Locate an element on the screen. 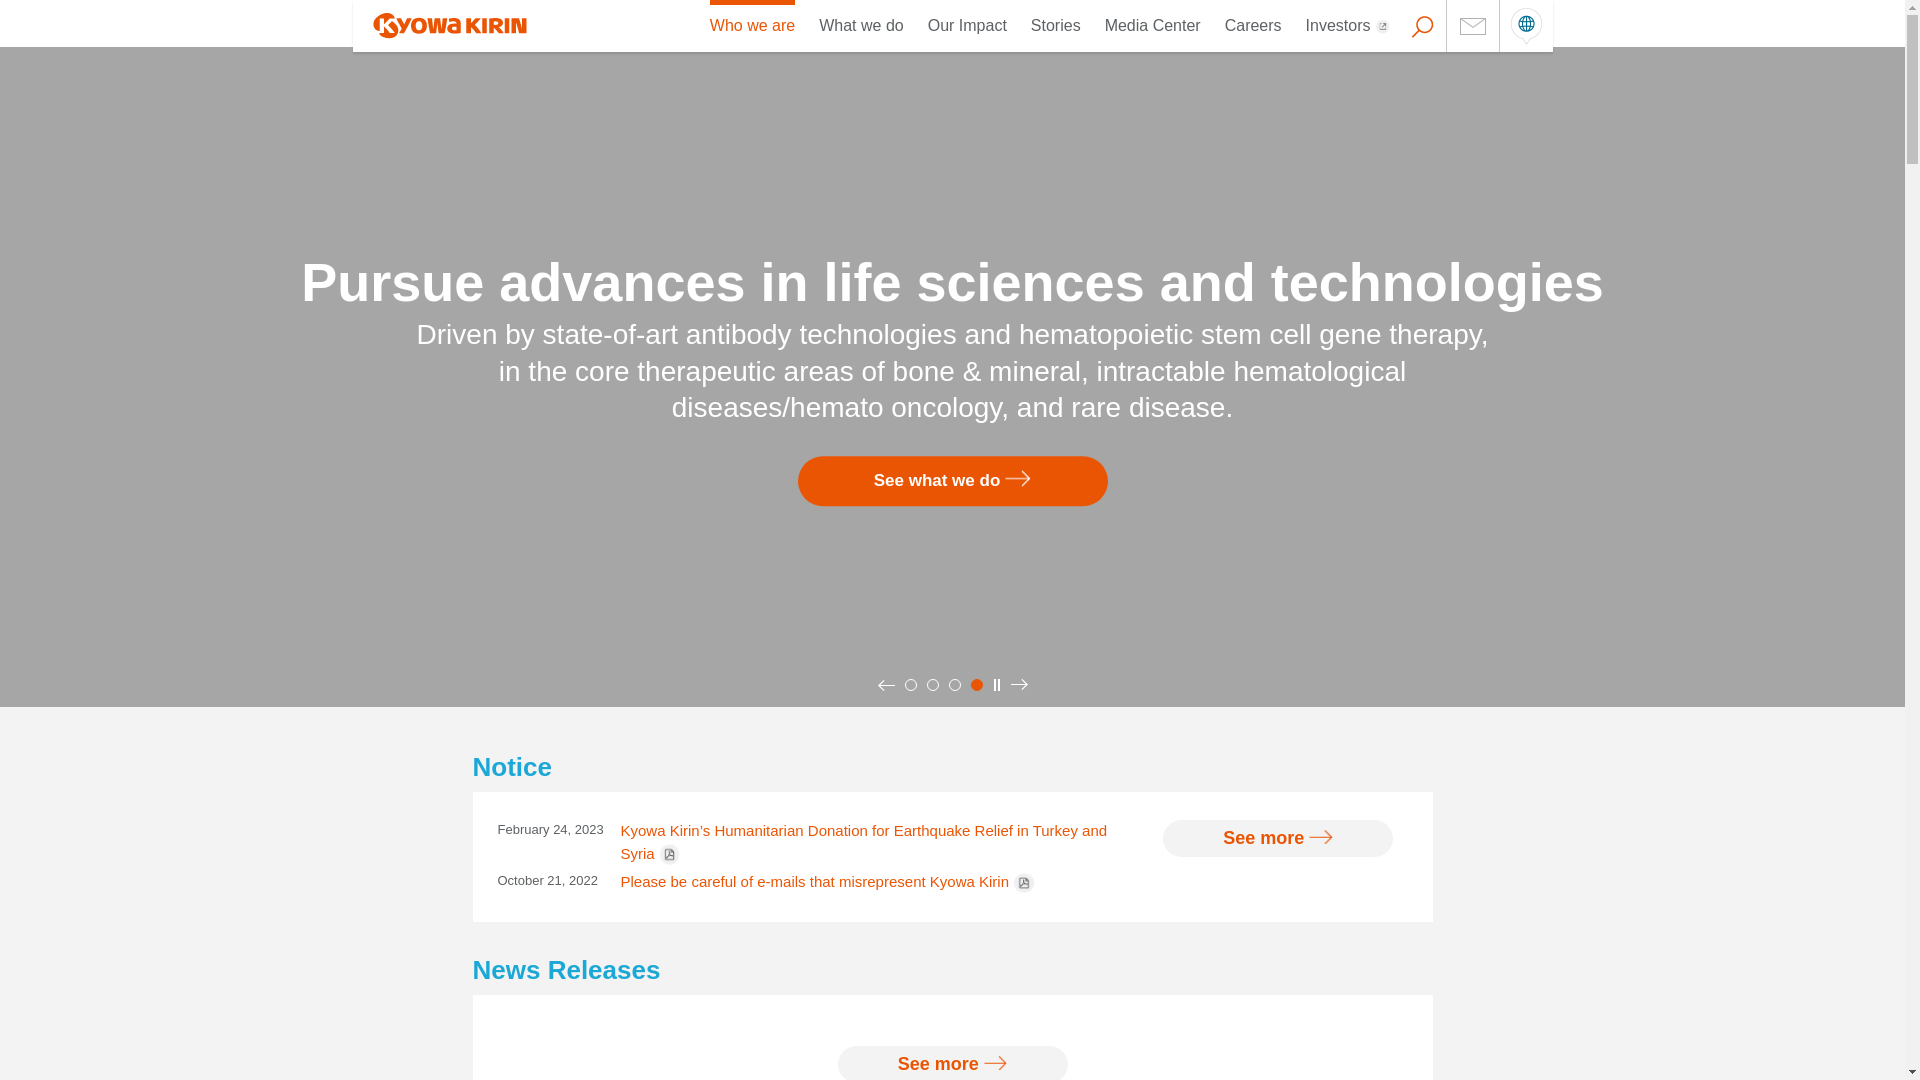 This screenshot has height=1080, width=1920. Investors is located at coordinates (1348, 26).